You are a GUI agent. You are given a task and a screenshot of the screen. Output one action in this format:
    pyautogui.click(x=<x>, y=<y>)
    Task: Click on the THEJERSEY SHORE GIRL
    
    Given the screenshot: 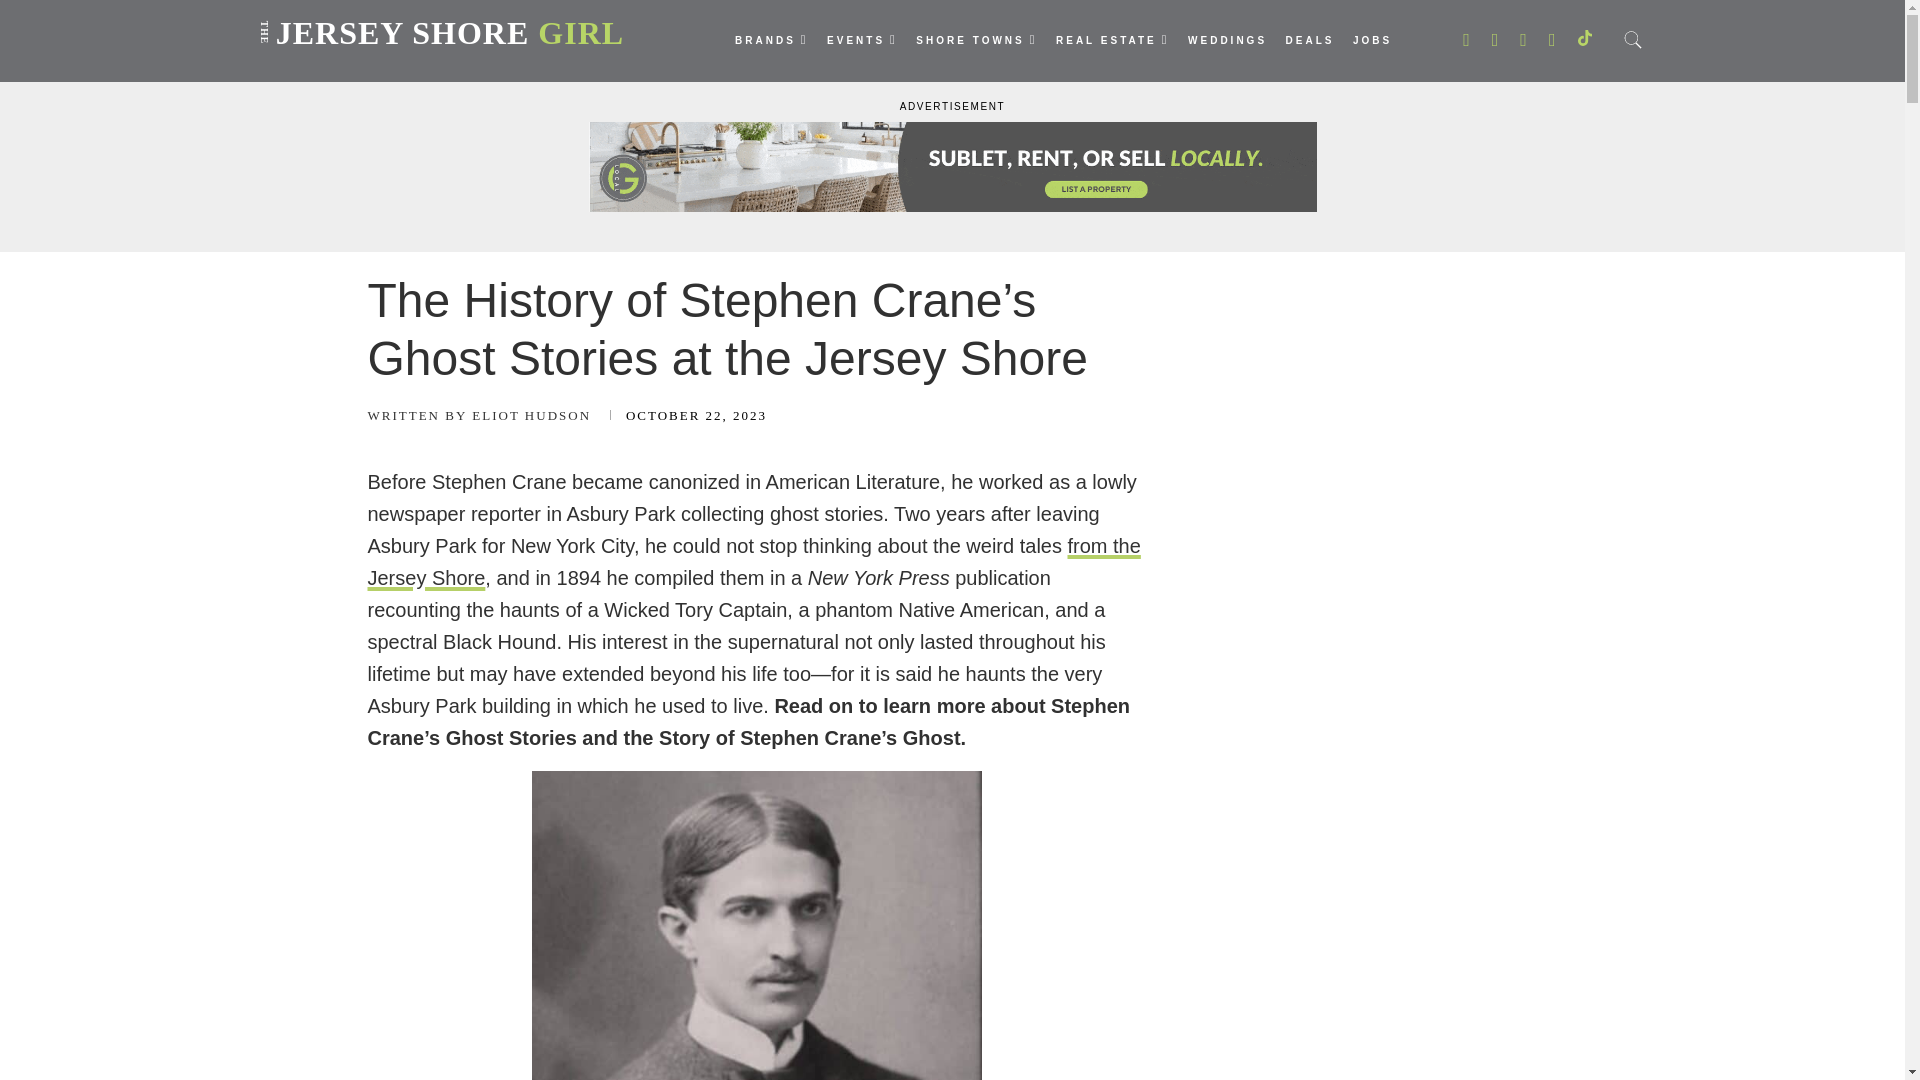 What is the action you would take?
    pyautogui.click(x=438, y=18)
    